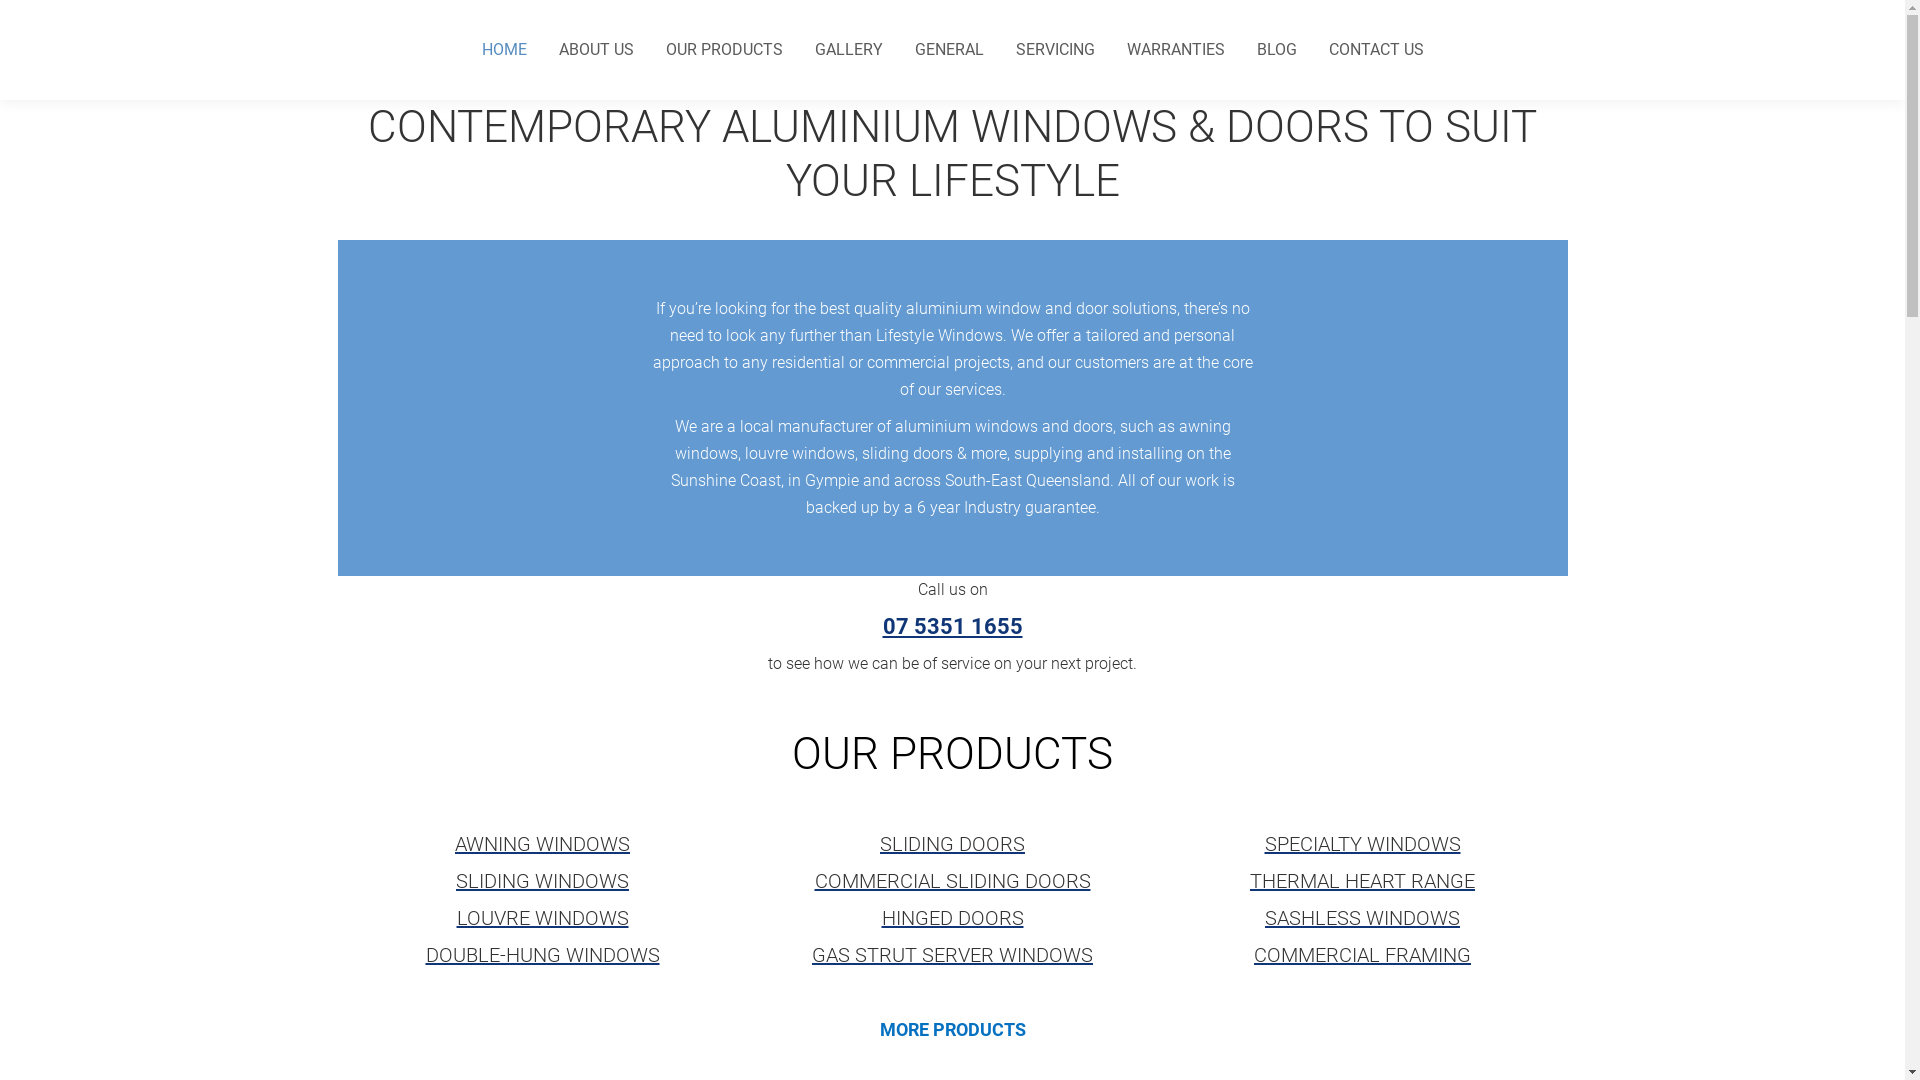 The image size is (1920, 1080). Describe the element at coordinates (1362, 881) in the screenshot. I see `THERMAL HEART RANGE` at that location.